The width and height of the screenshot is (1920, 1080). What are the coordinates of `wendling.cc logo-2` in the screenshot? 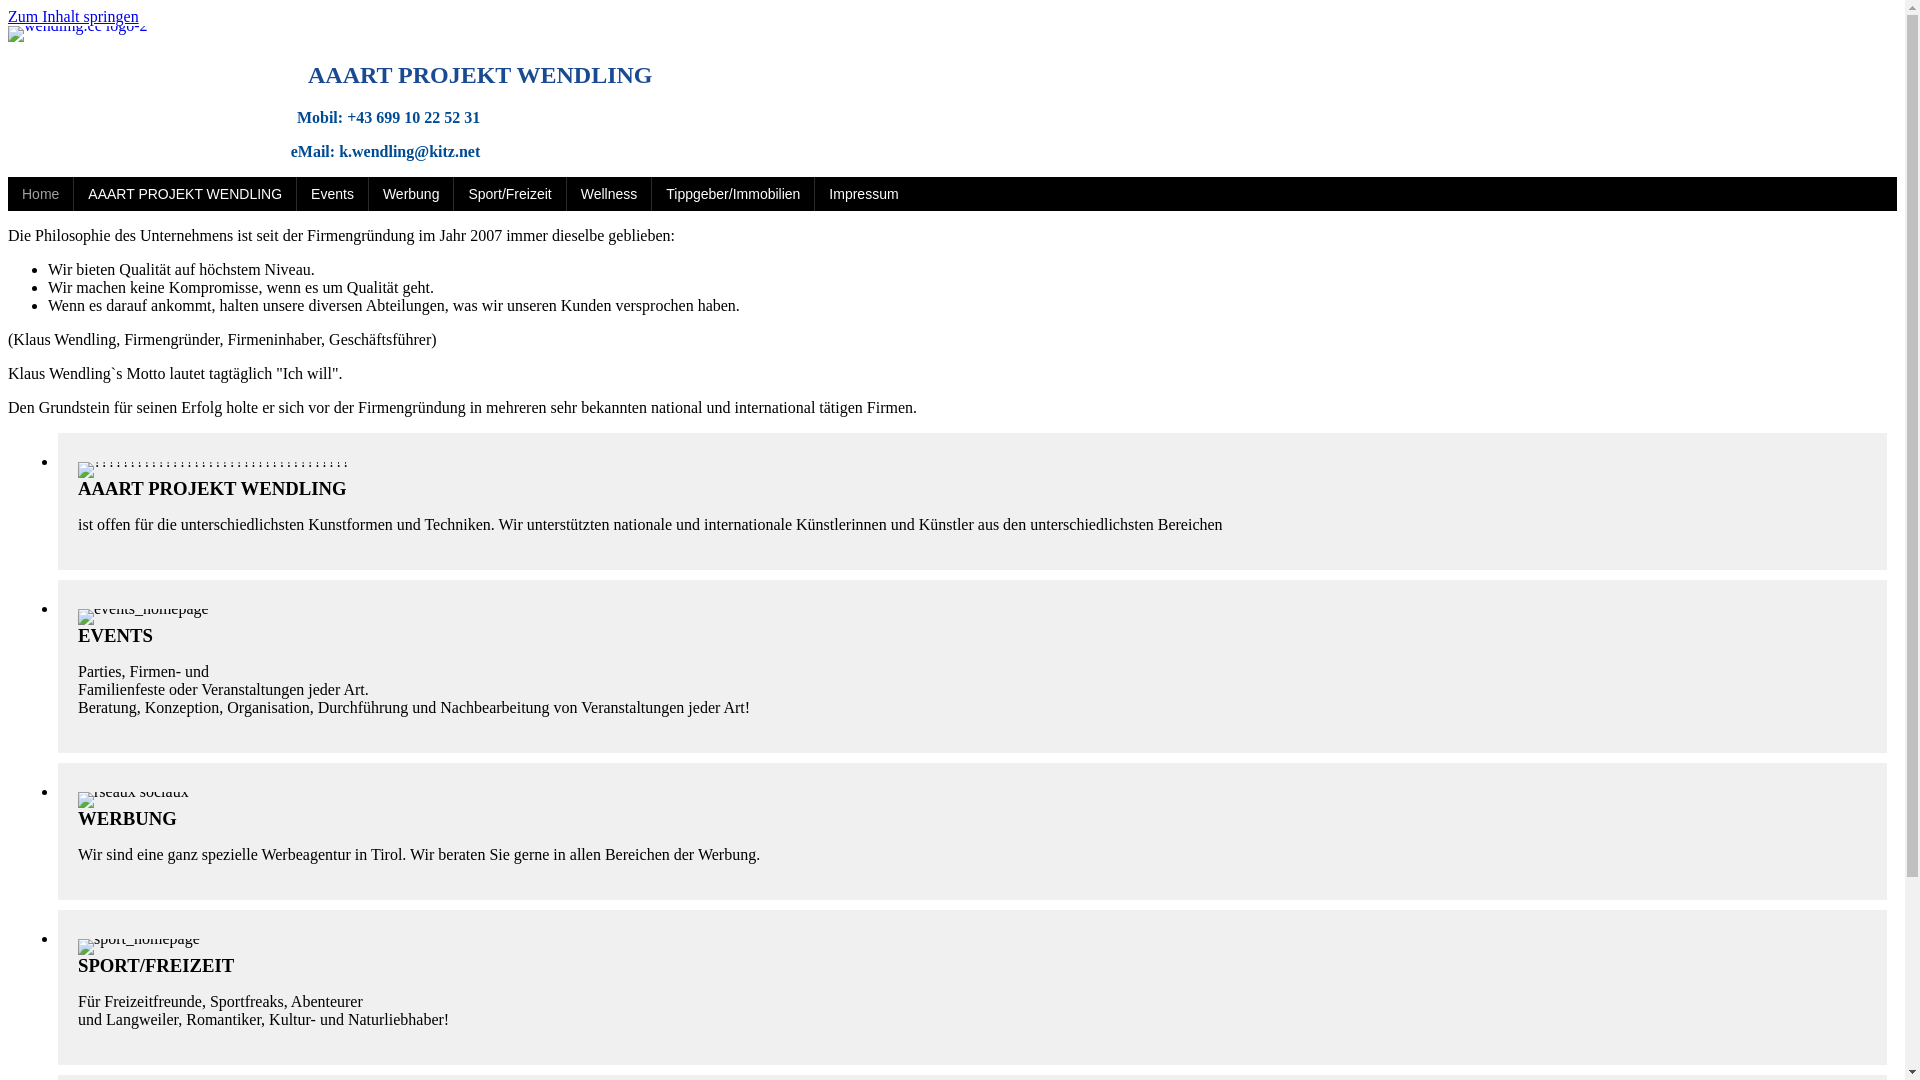 It's located at (78, 34).